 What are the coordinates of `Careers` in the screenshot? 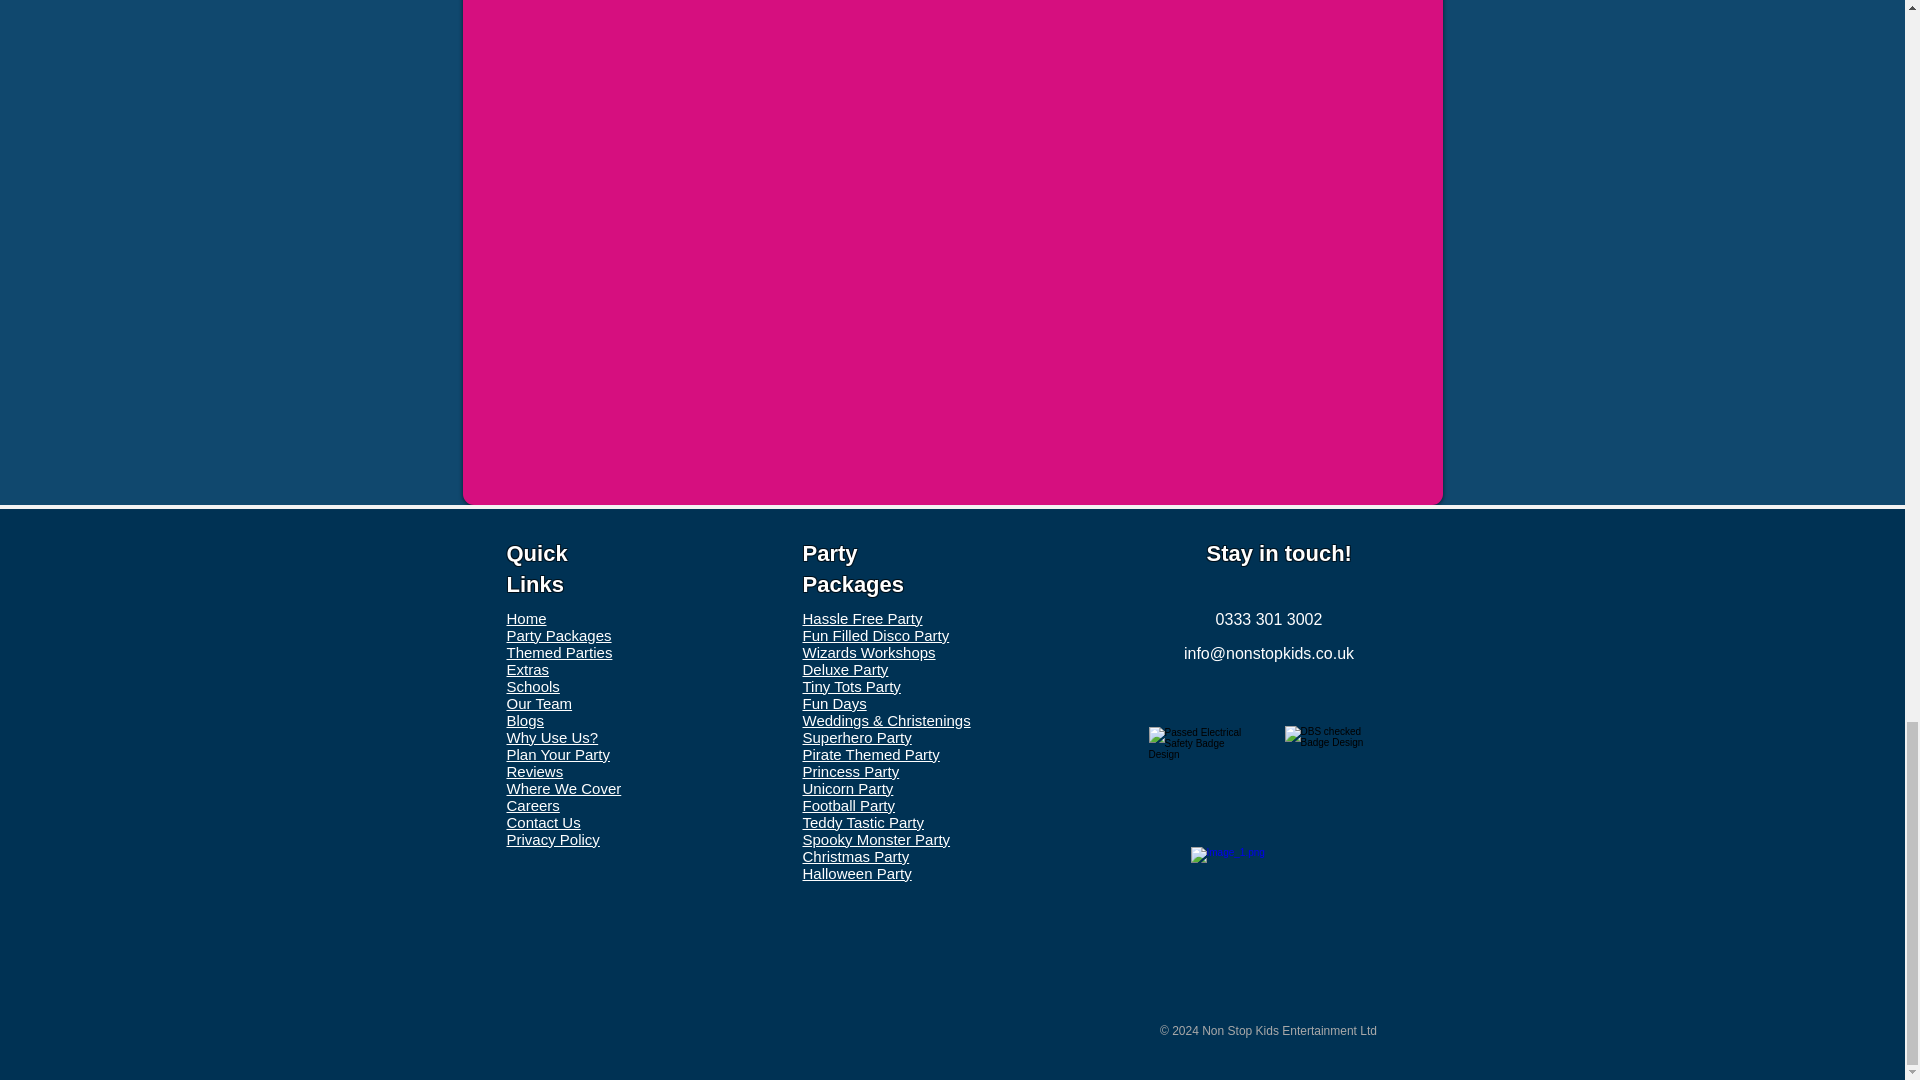 It's located at (532, 806).